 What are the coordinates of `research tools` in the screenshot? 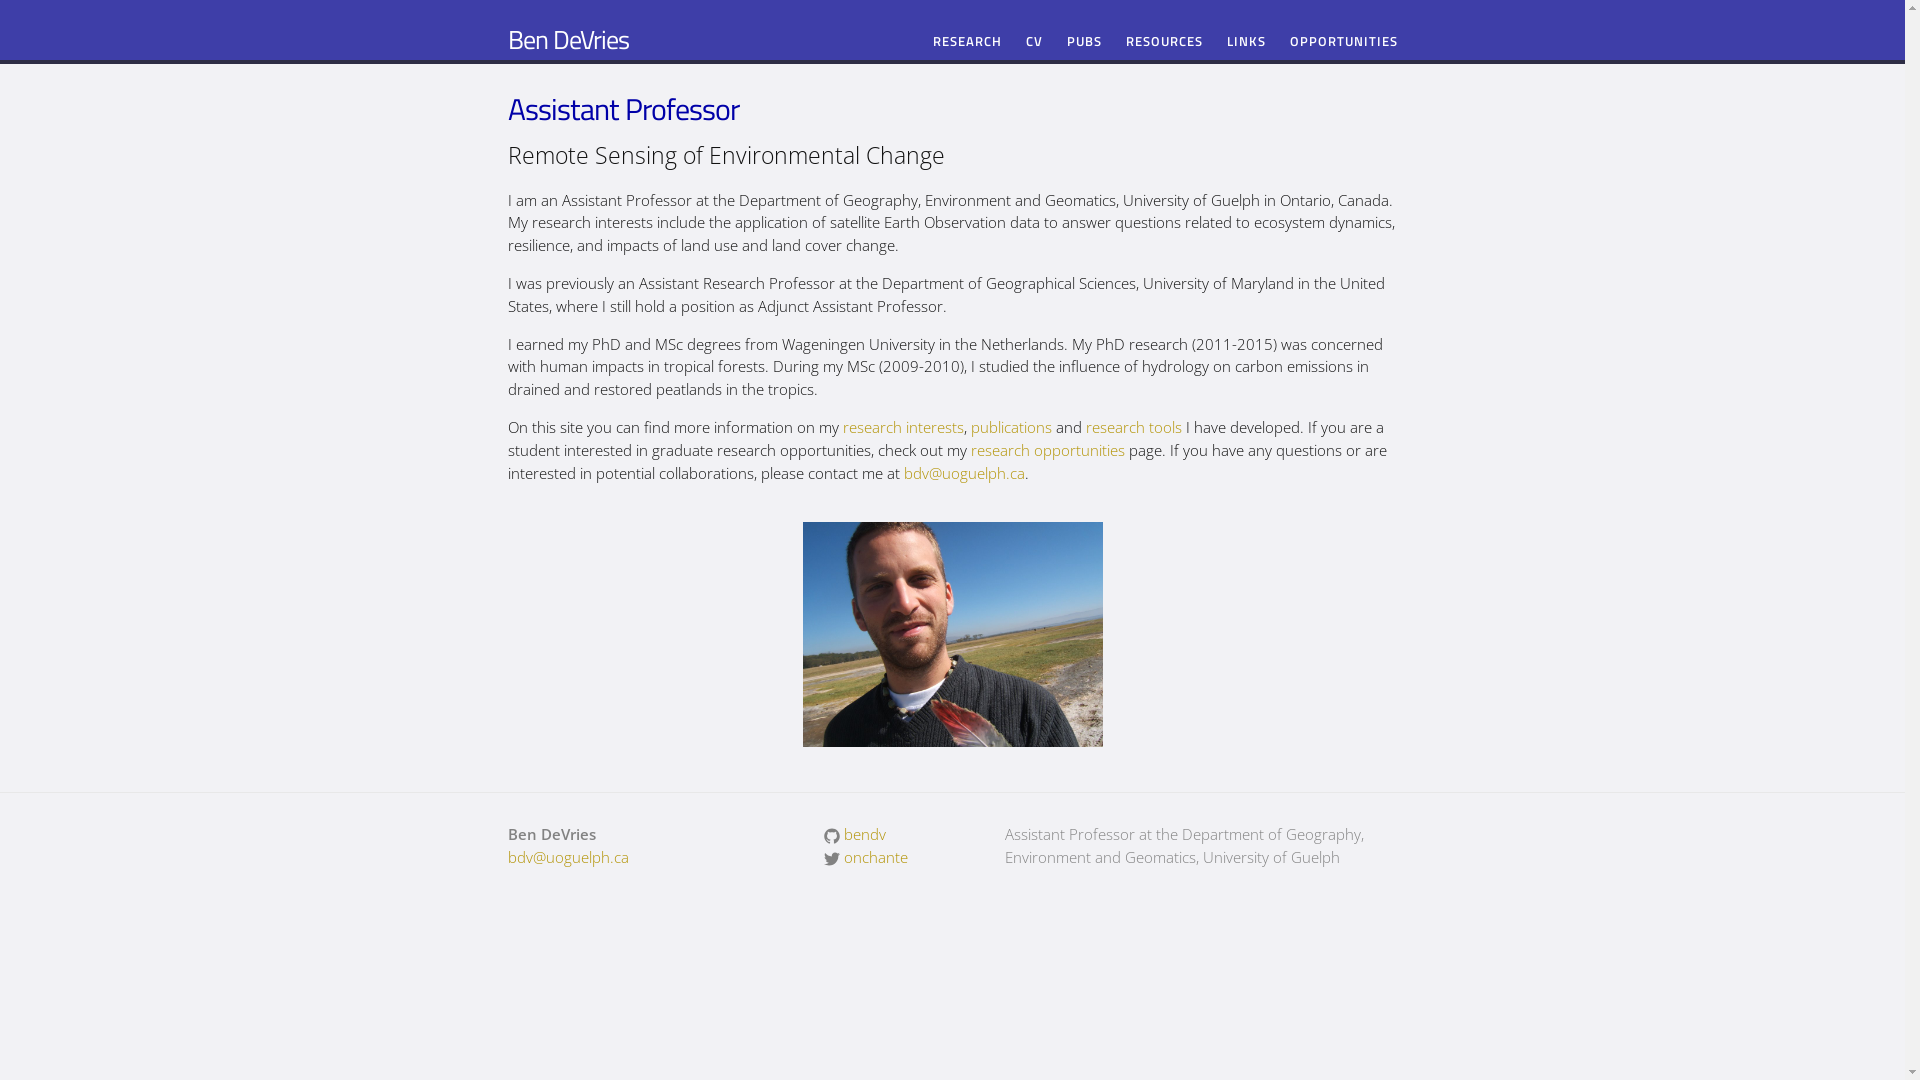 It's located at (1134, 427).